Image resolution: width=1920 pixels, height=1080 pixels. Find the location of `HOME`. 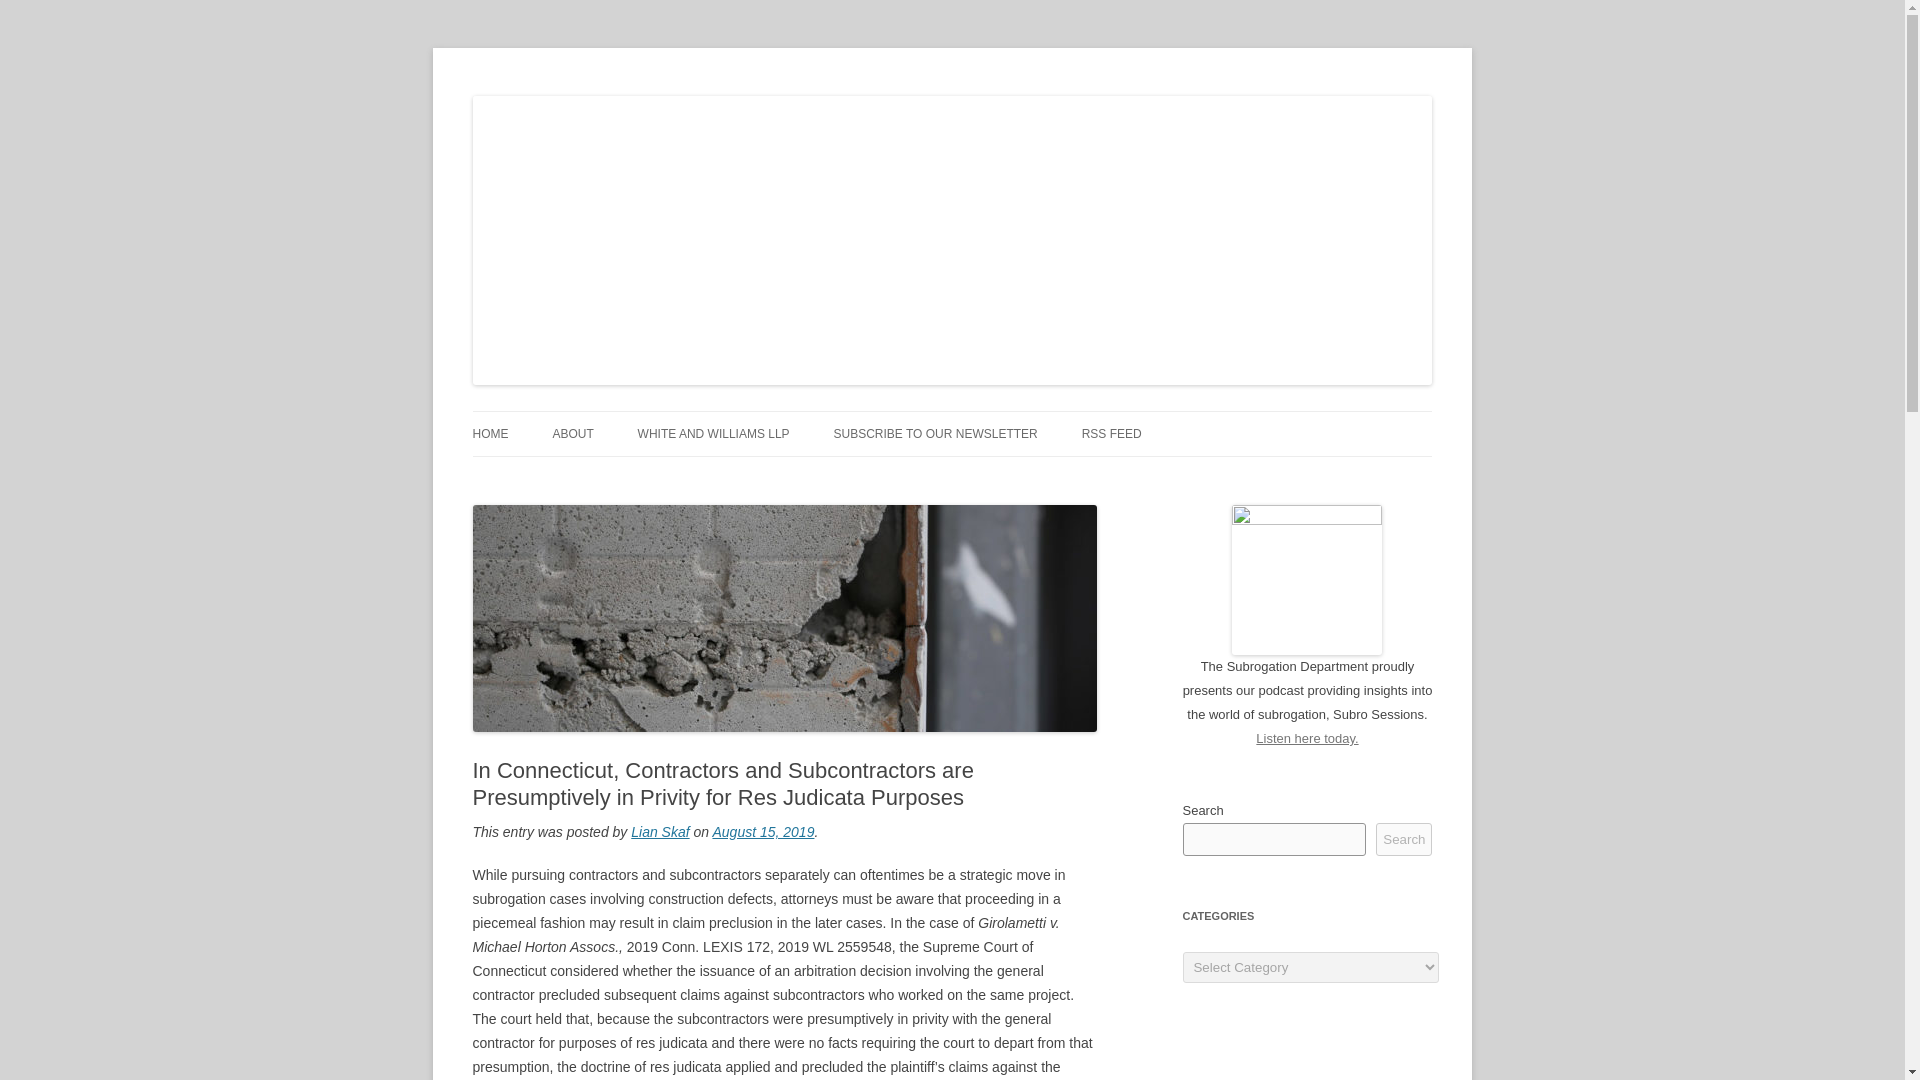

HOME is located at coordinates (490, 433).